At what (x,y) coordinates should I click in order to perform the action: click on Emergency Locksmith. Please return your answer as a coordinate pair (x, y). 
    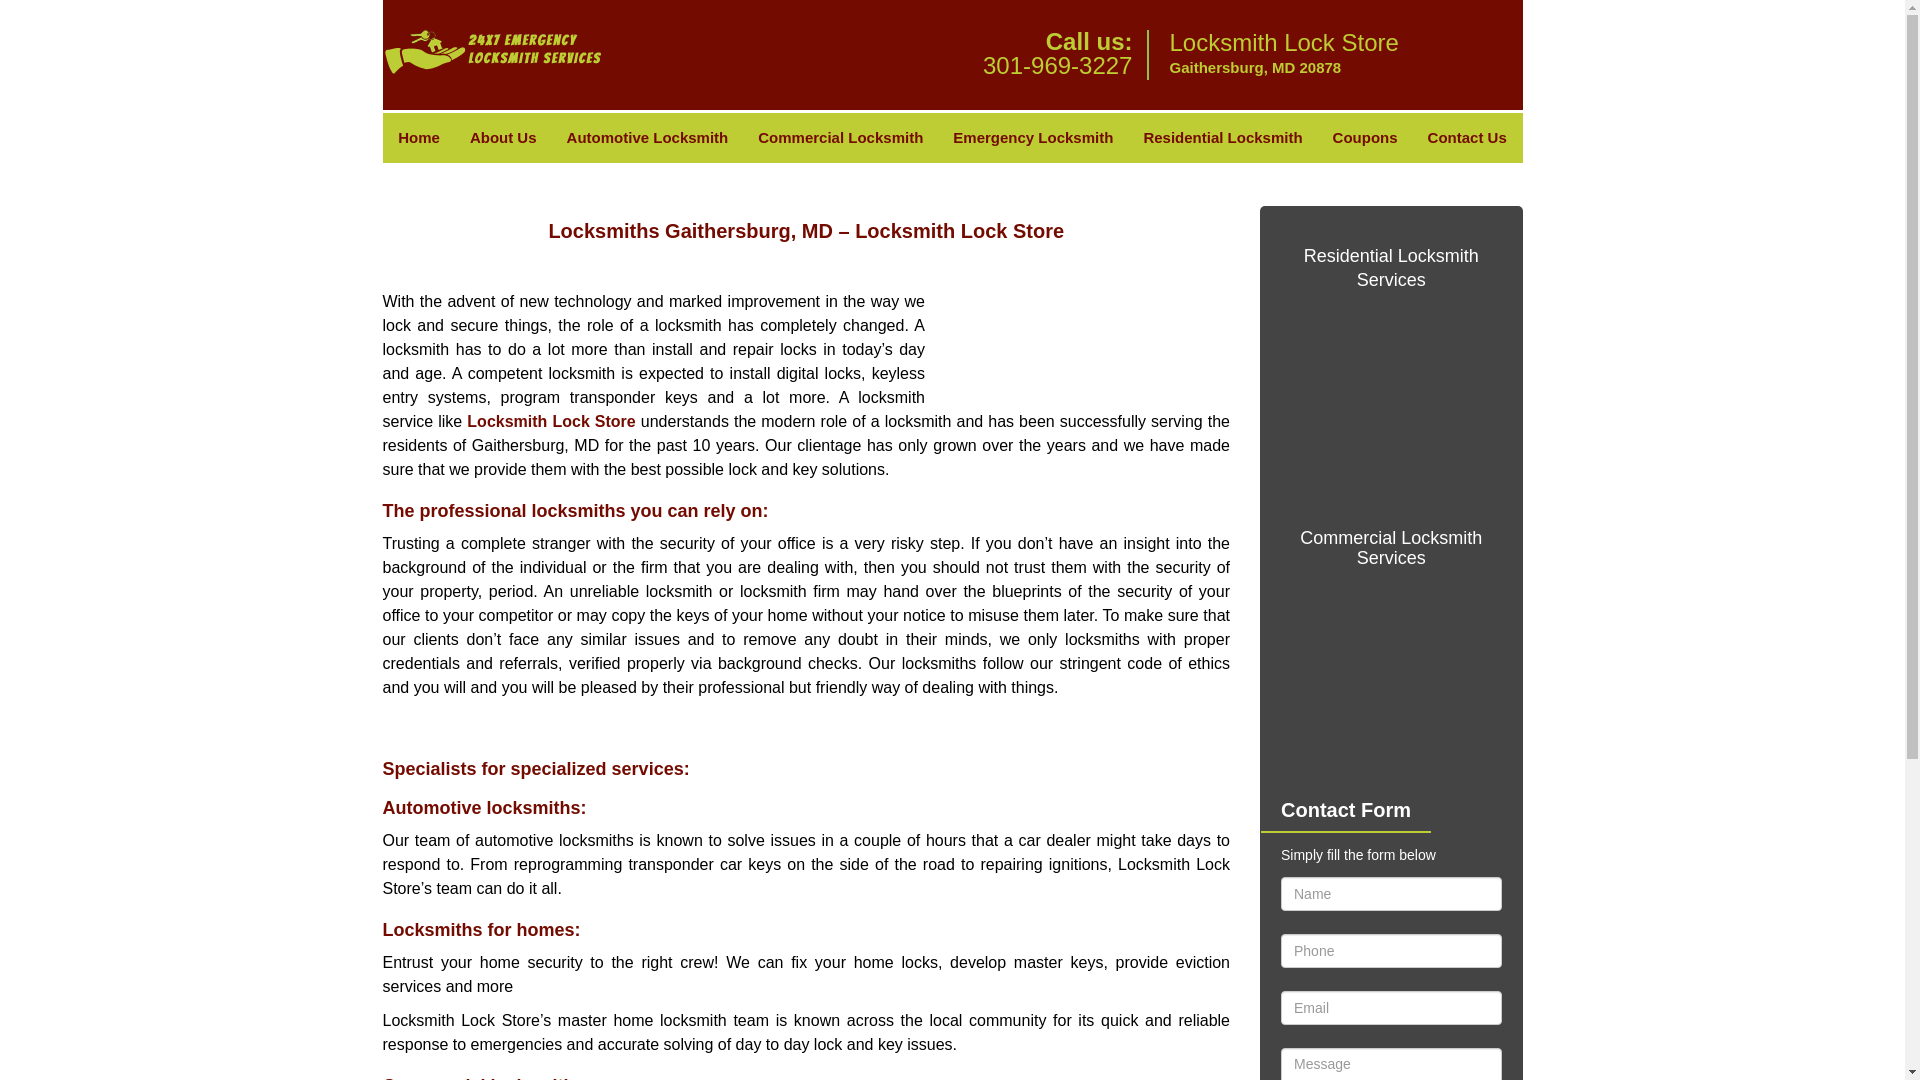
    Looking at the image, I should click on (1033, 138).